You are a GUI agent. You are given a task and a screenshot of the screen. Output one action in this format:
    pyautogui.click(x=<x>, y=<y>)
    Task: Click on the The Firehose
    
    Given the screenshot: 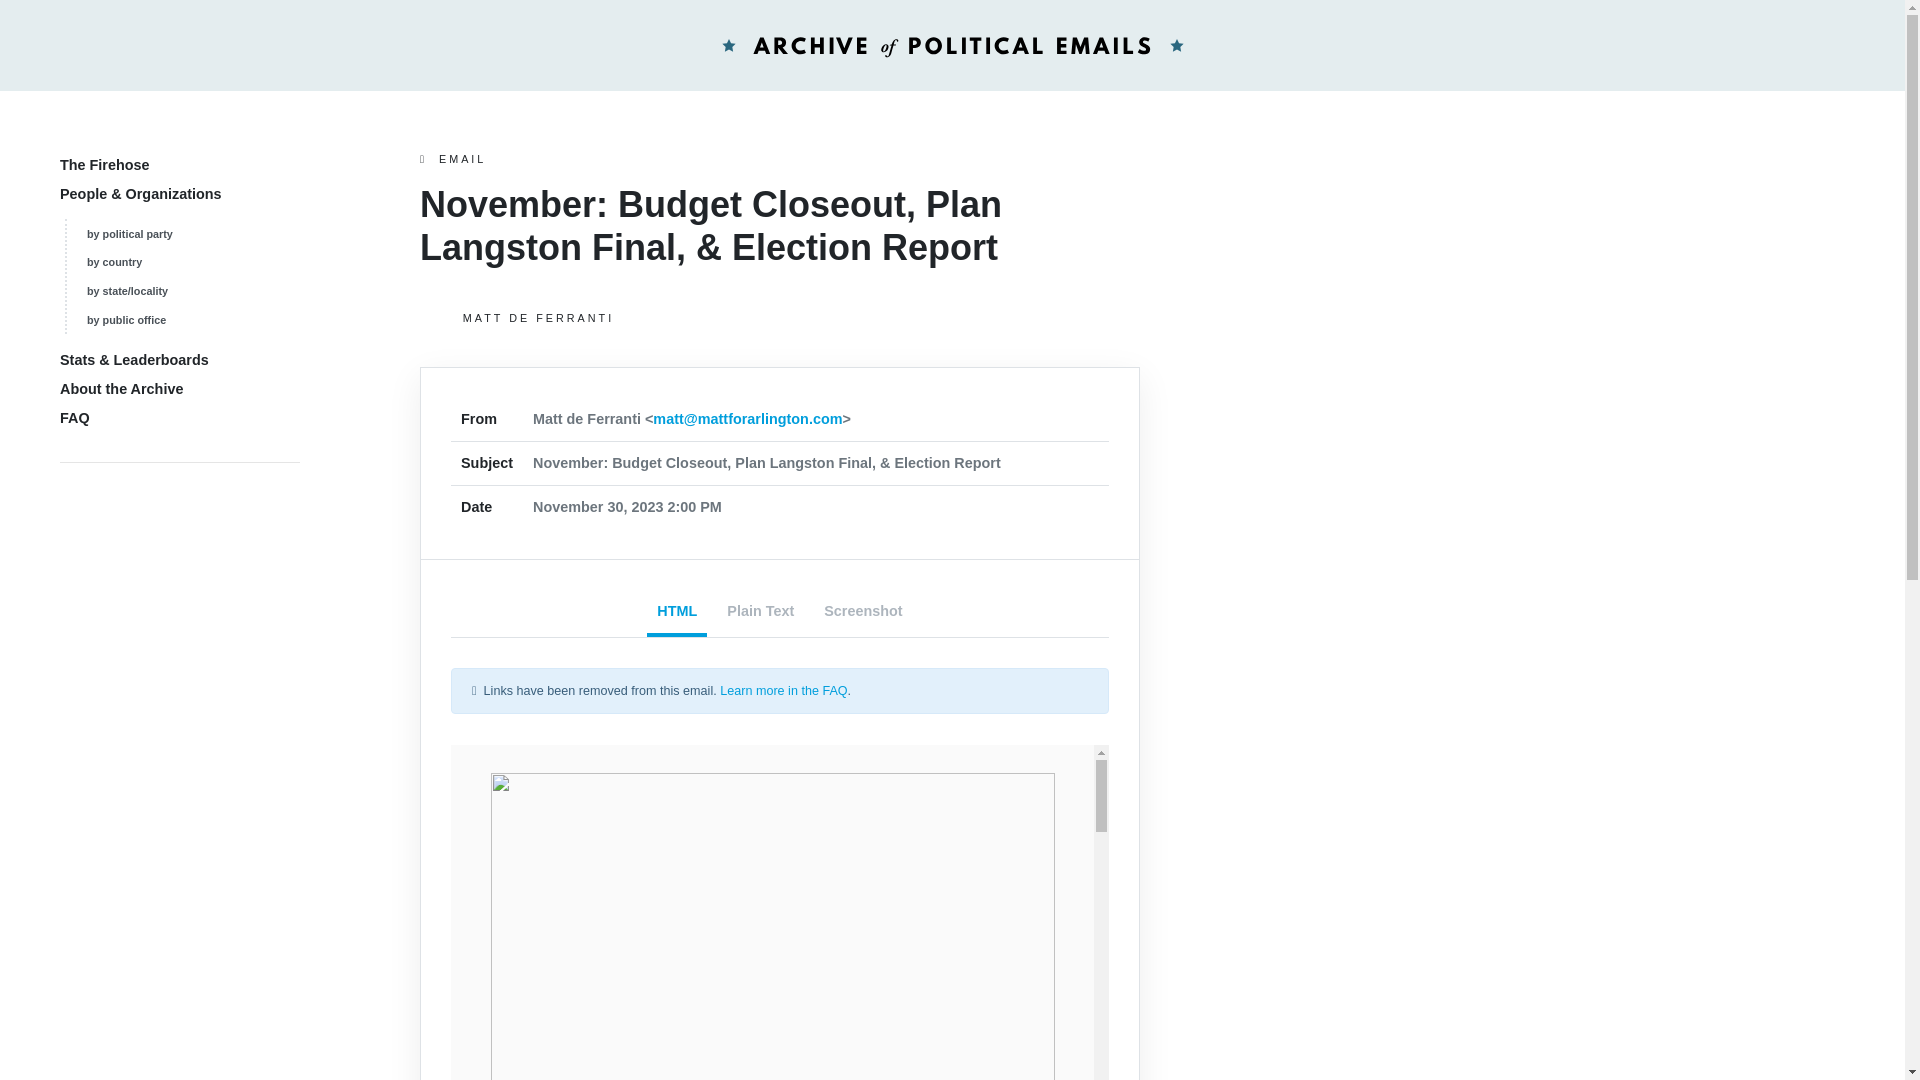 What is the action you would take?
    pyautogui.click(x=104, y=164)
    